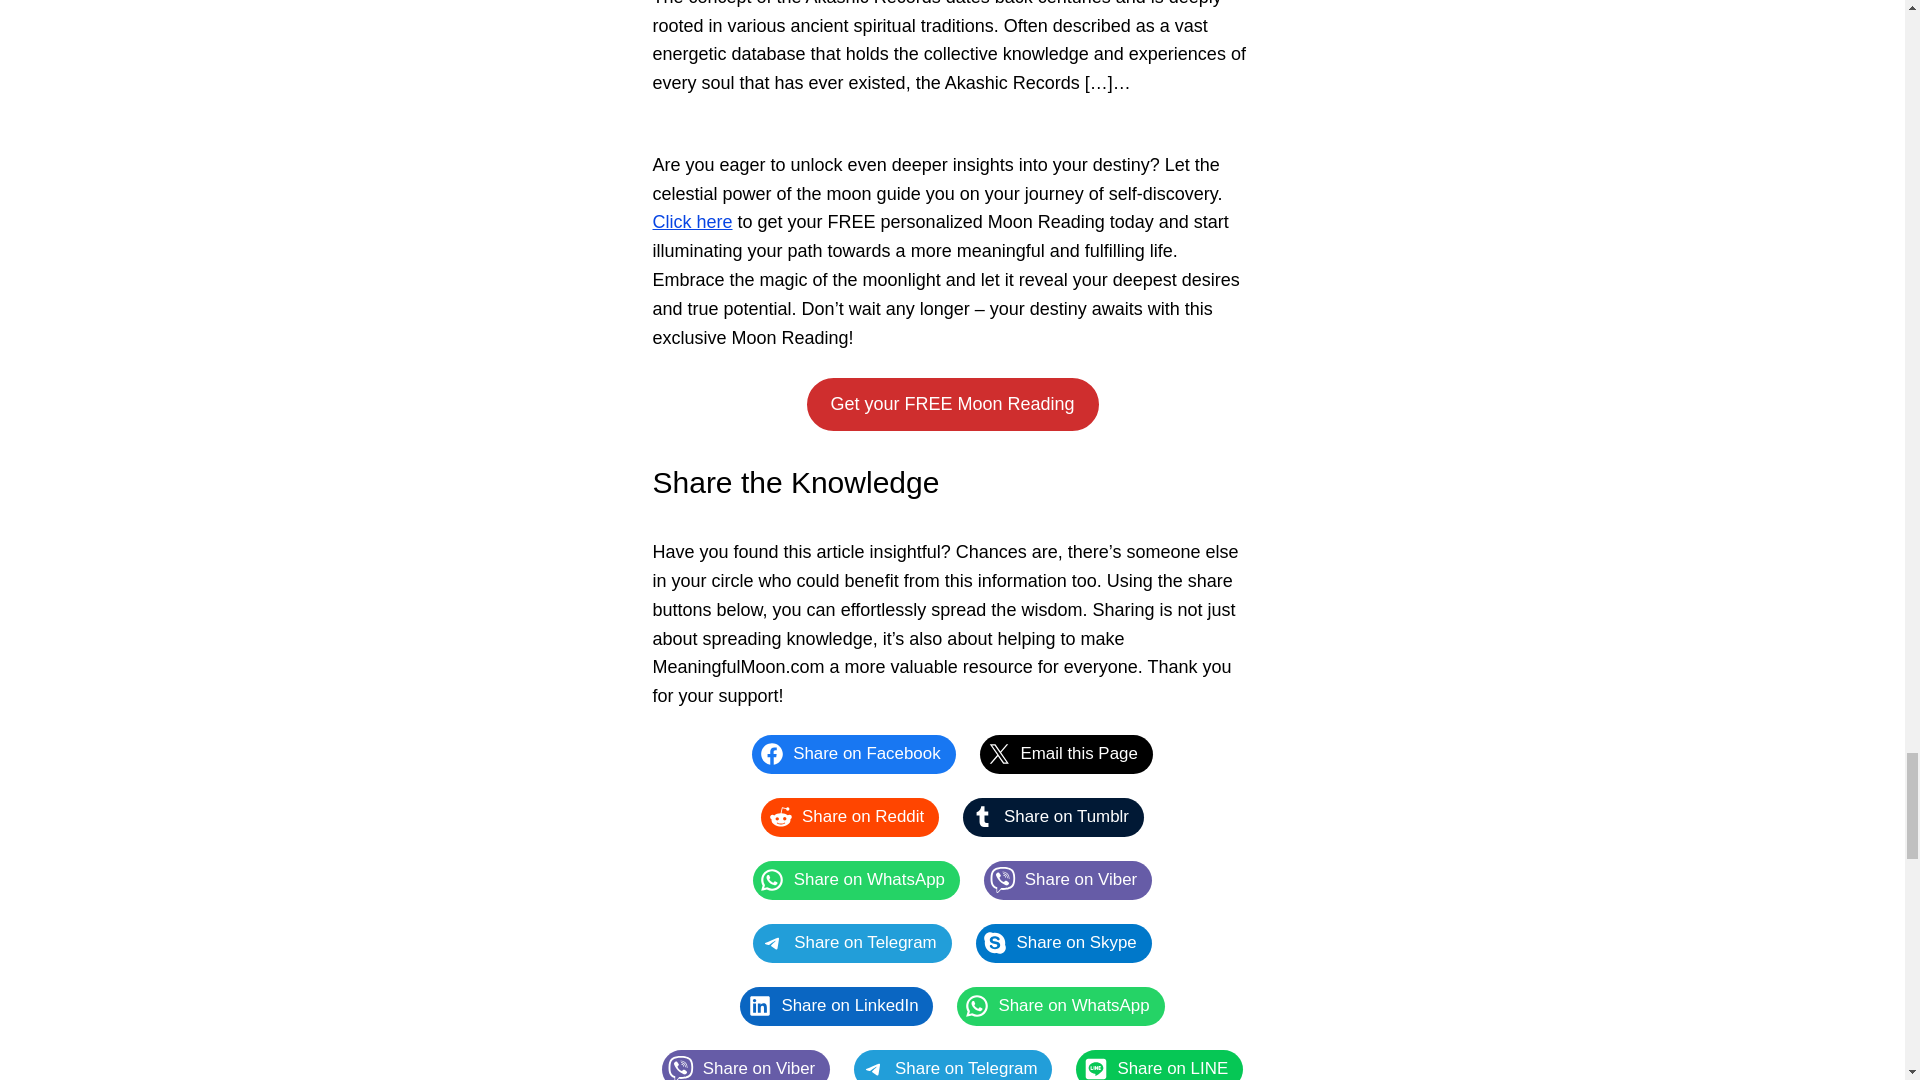 Image resolution: width=1920 pixels, height=1080 pixels. Describe the element at coordinates (1158, 1064) in the screenshot. I see `Share on LINE` at that location.